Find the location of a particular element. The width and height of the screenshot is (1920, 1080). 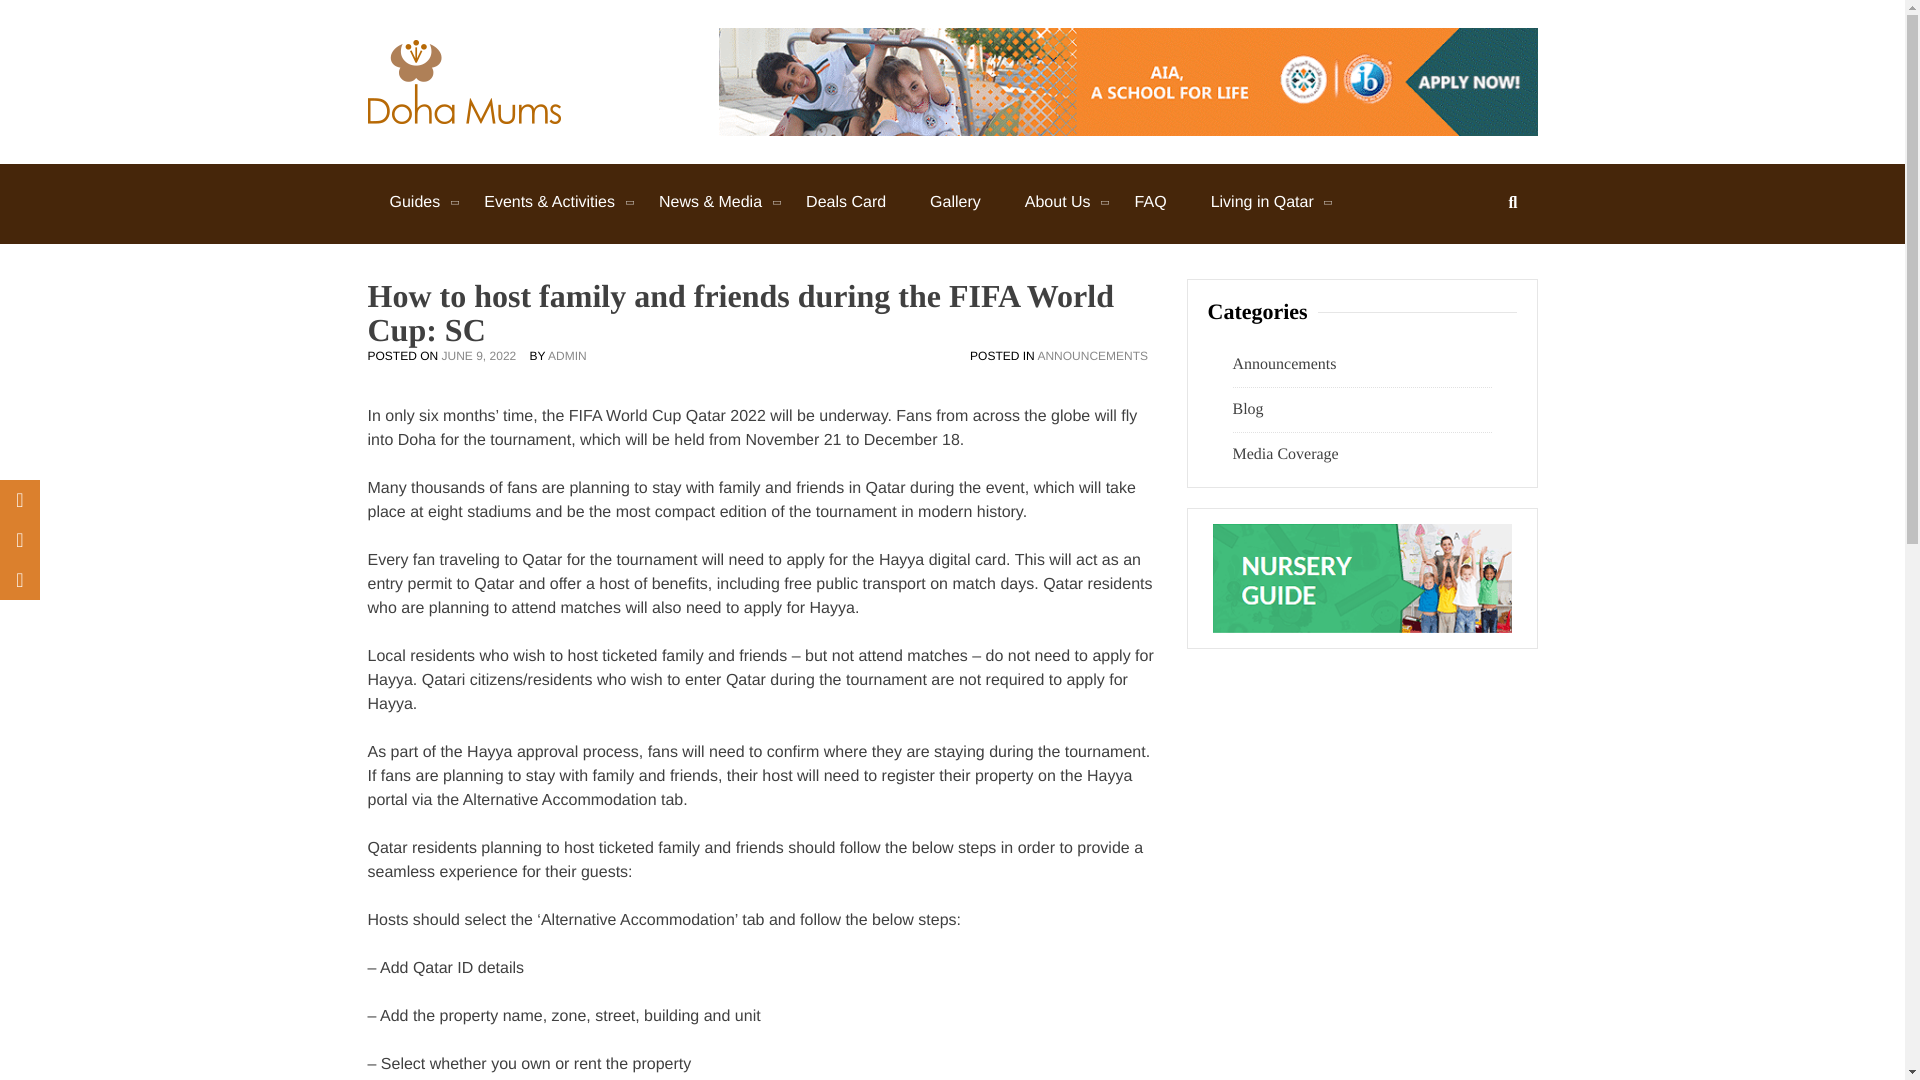

Living in Qatar is located at coordinates (1262, 202).